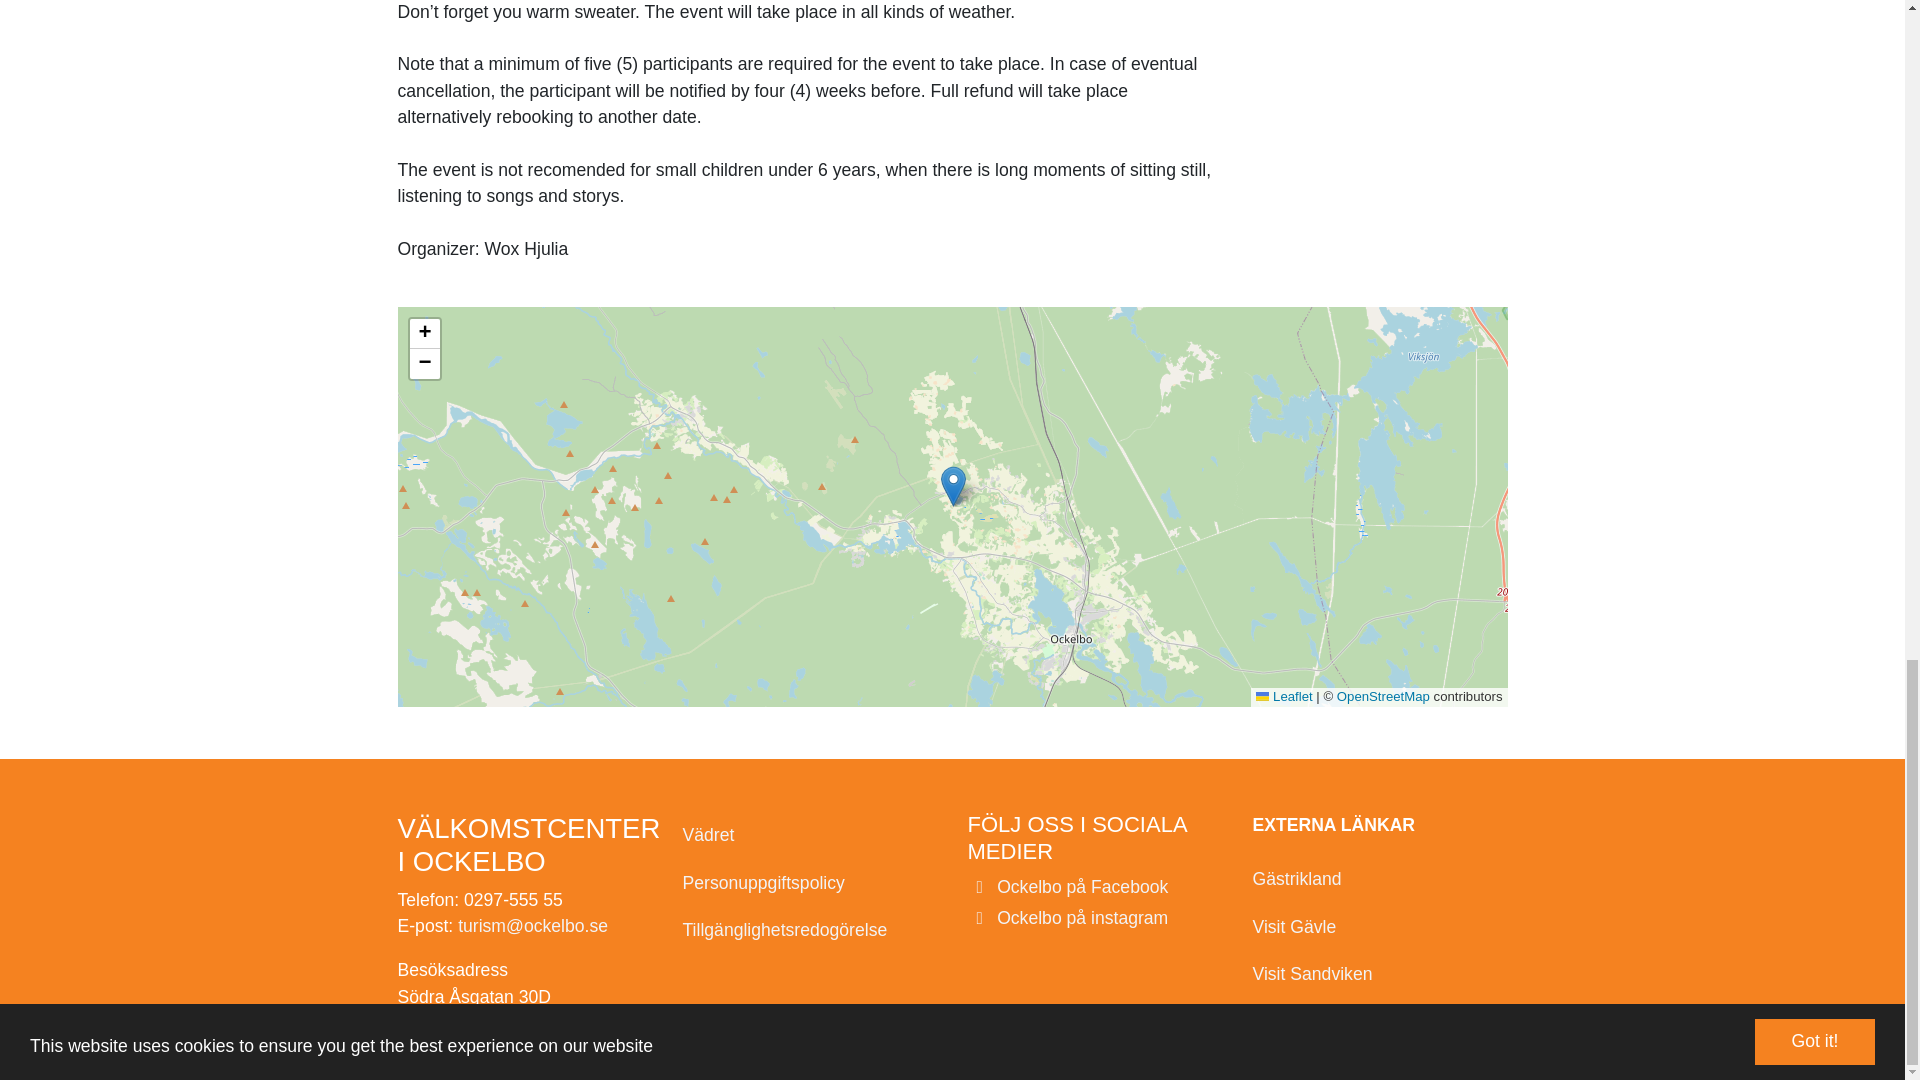 The width and height of the screenshot is (1920, 1080). I want to click on OpenStreetMap, so click(1383, 696).